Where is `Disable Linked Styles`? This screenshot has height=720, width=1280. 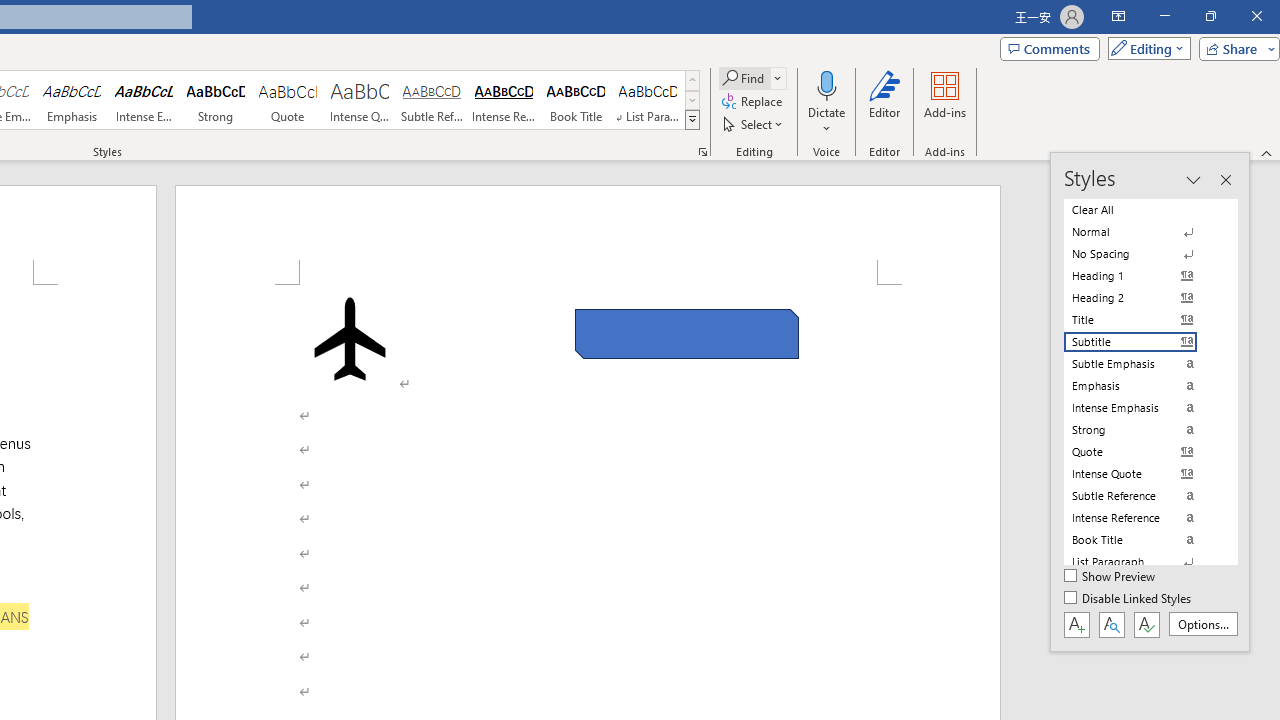
Disable Linked Styles is located at coordinates (1129, 599).